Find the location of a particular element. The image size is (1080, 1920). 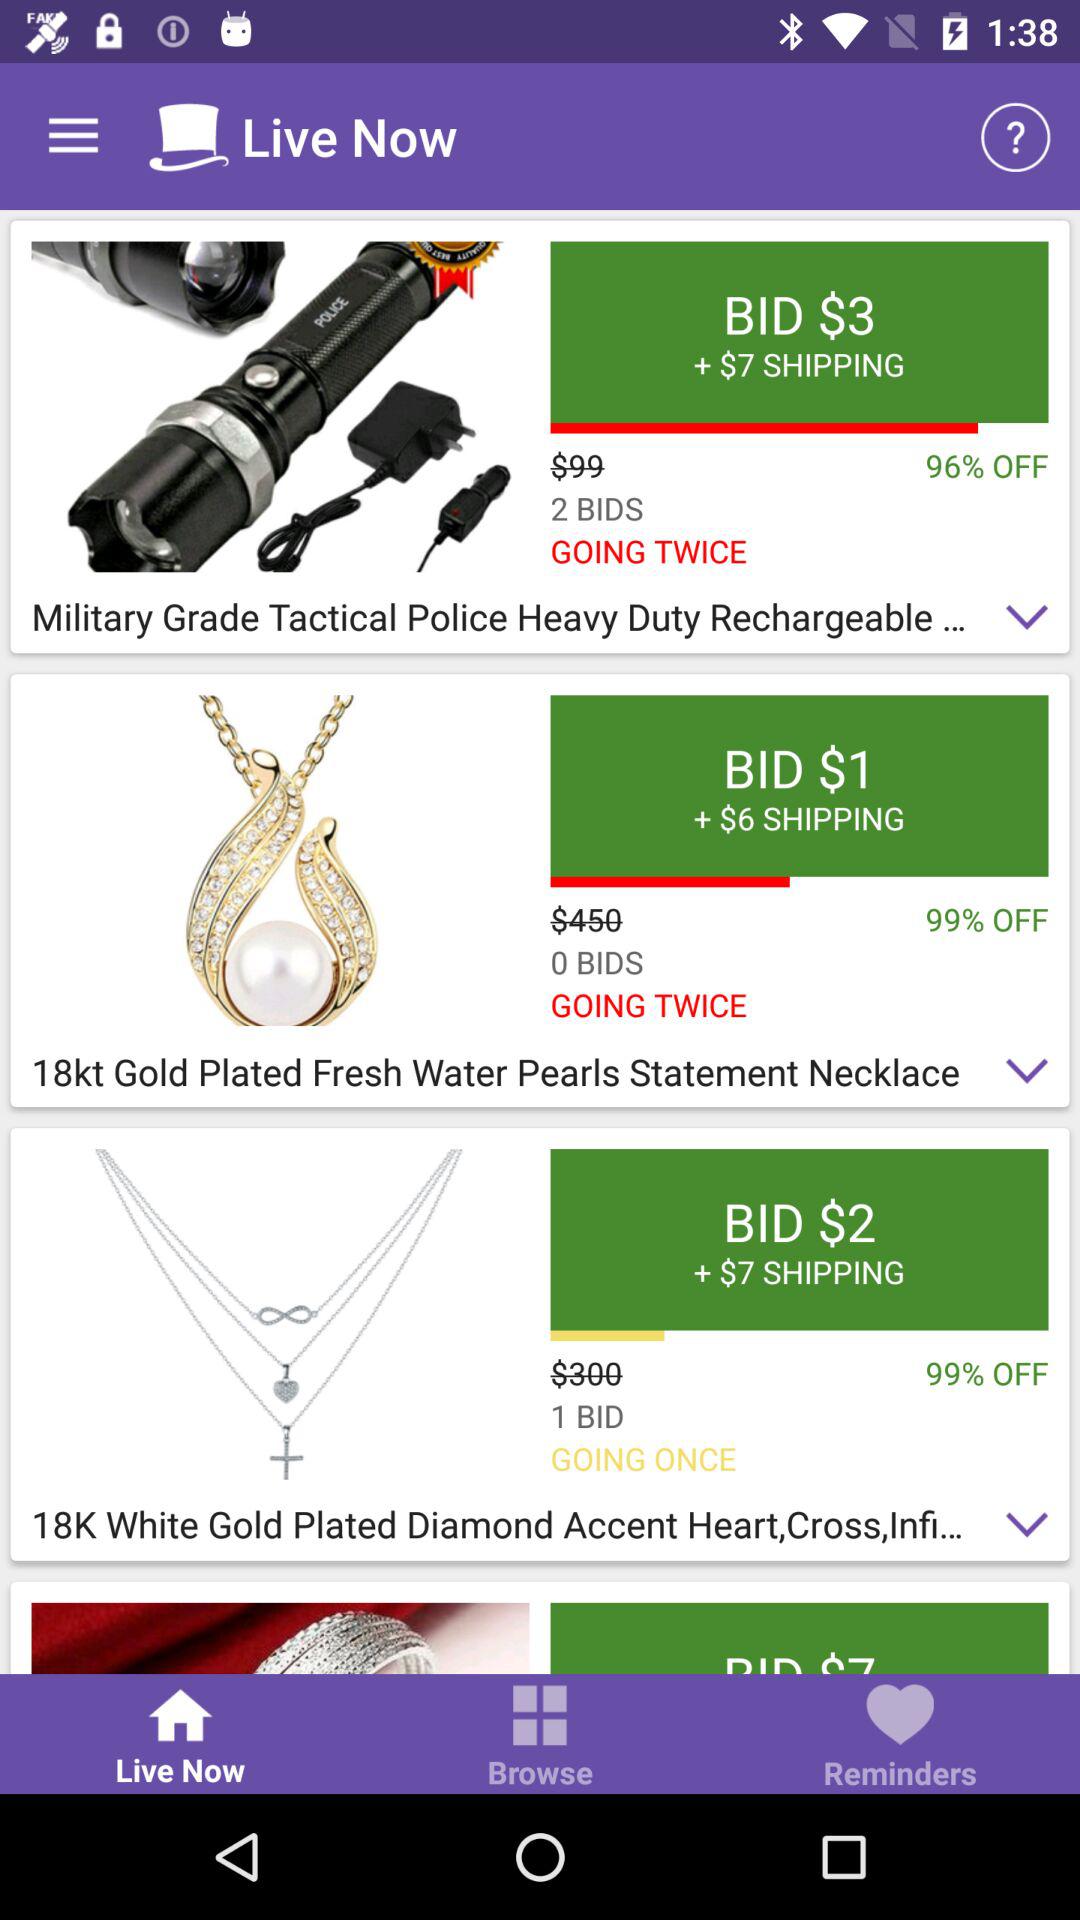

enlarge picture is located at coordinates (280, 1638).